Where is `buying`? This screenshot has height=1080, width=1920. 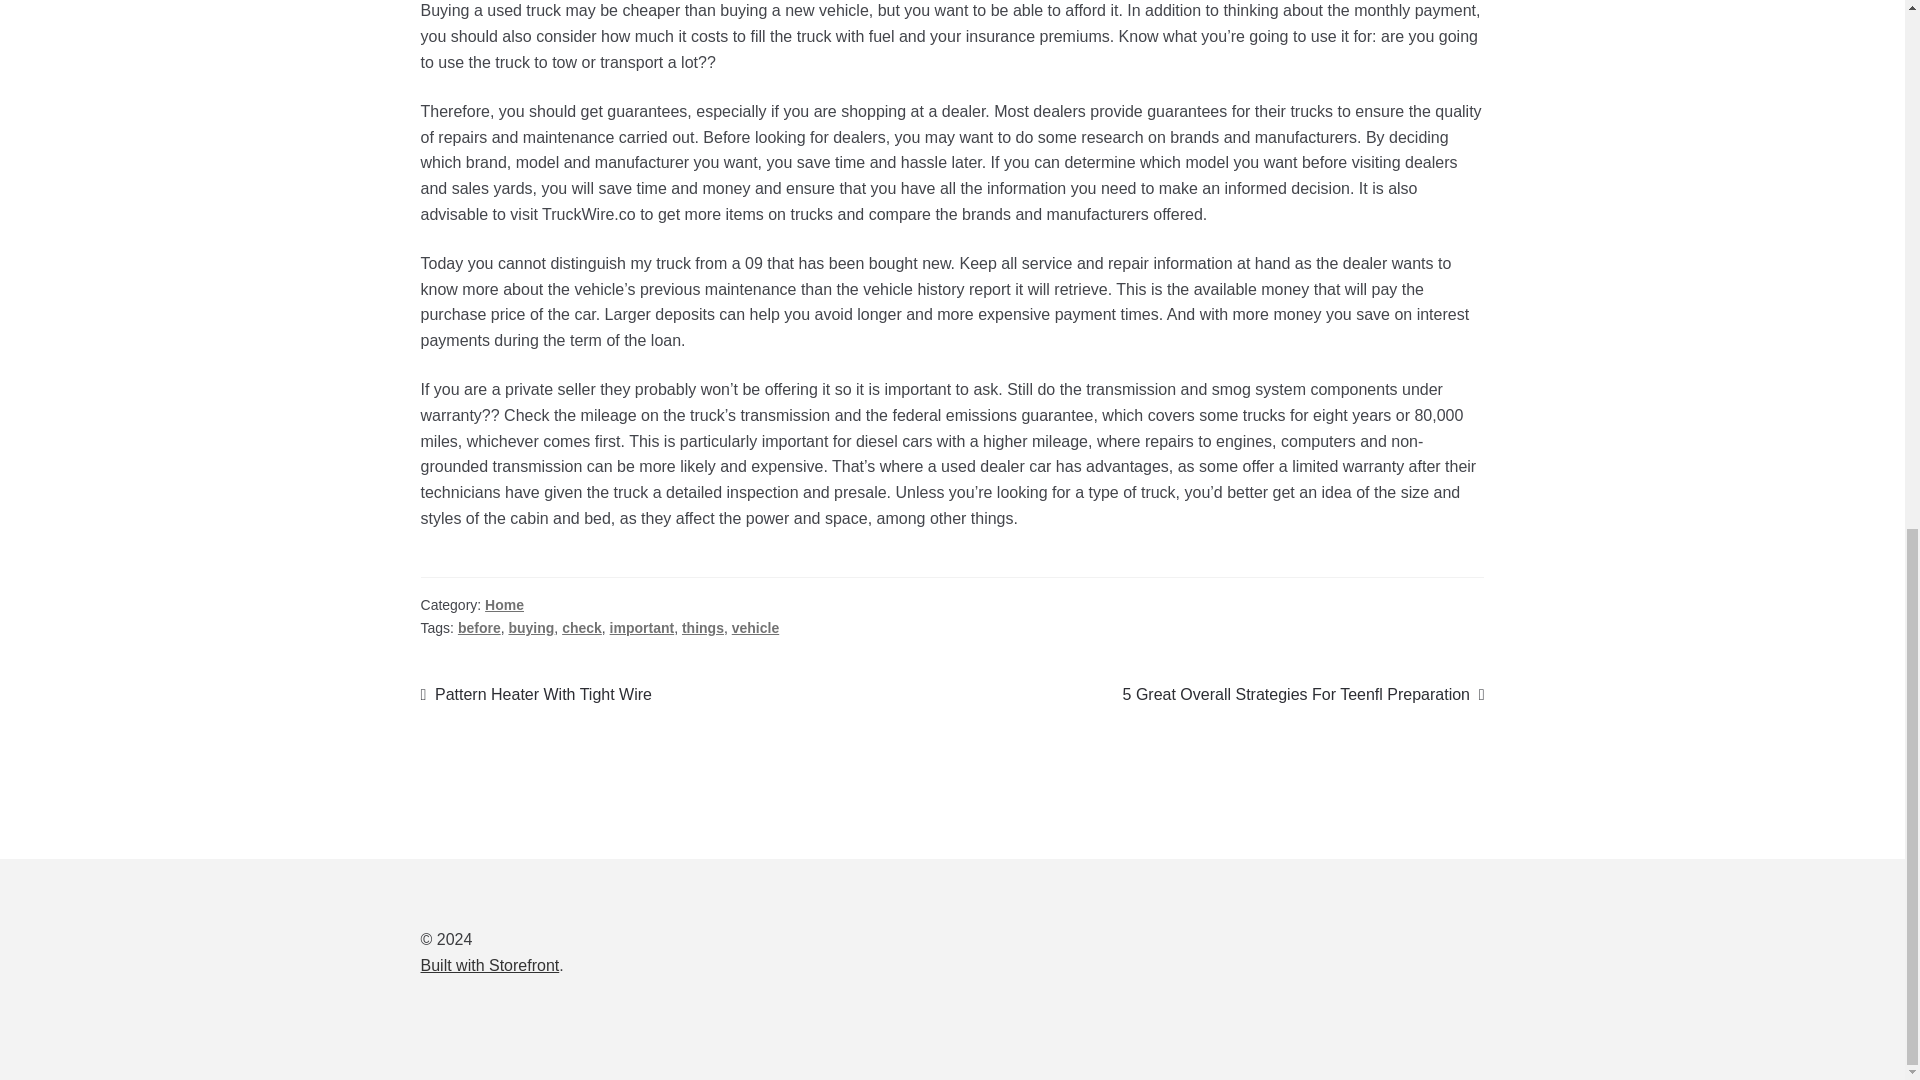 buying is located at coordinates (536, 694).